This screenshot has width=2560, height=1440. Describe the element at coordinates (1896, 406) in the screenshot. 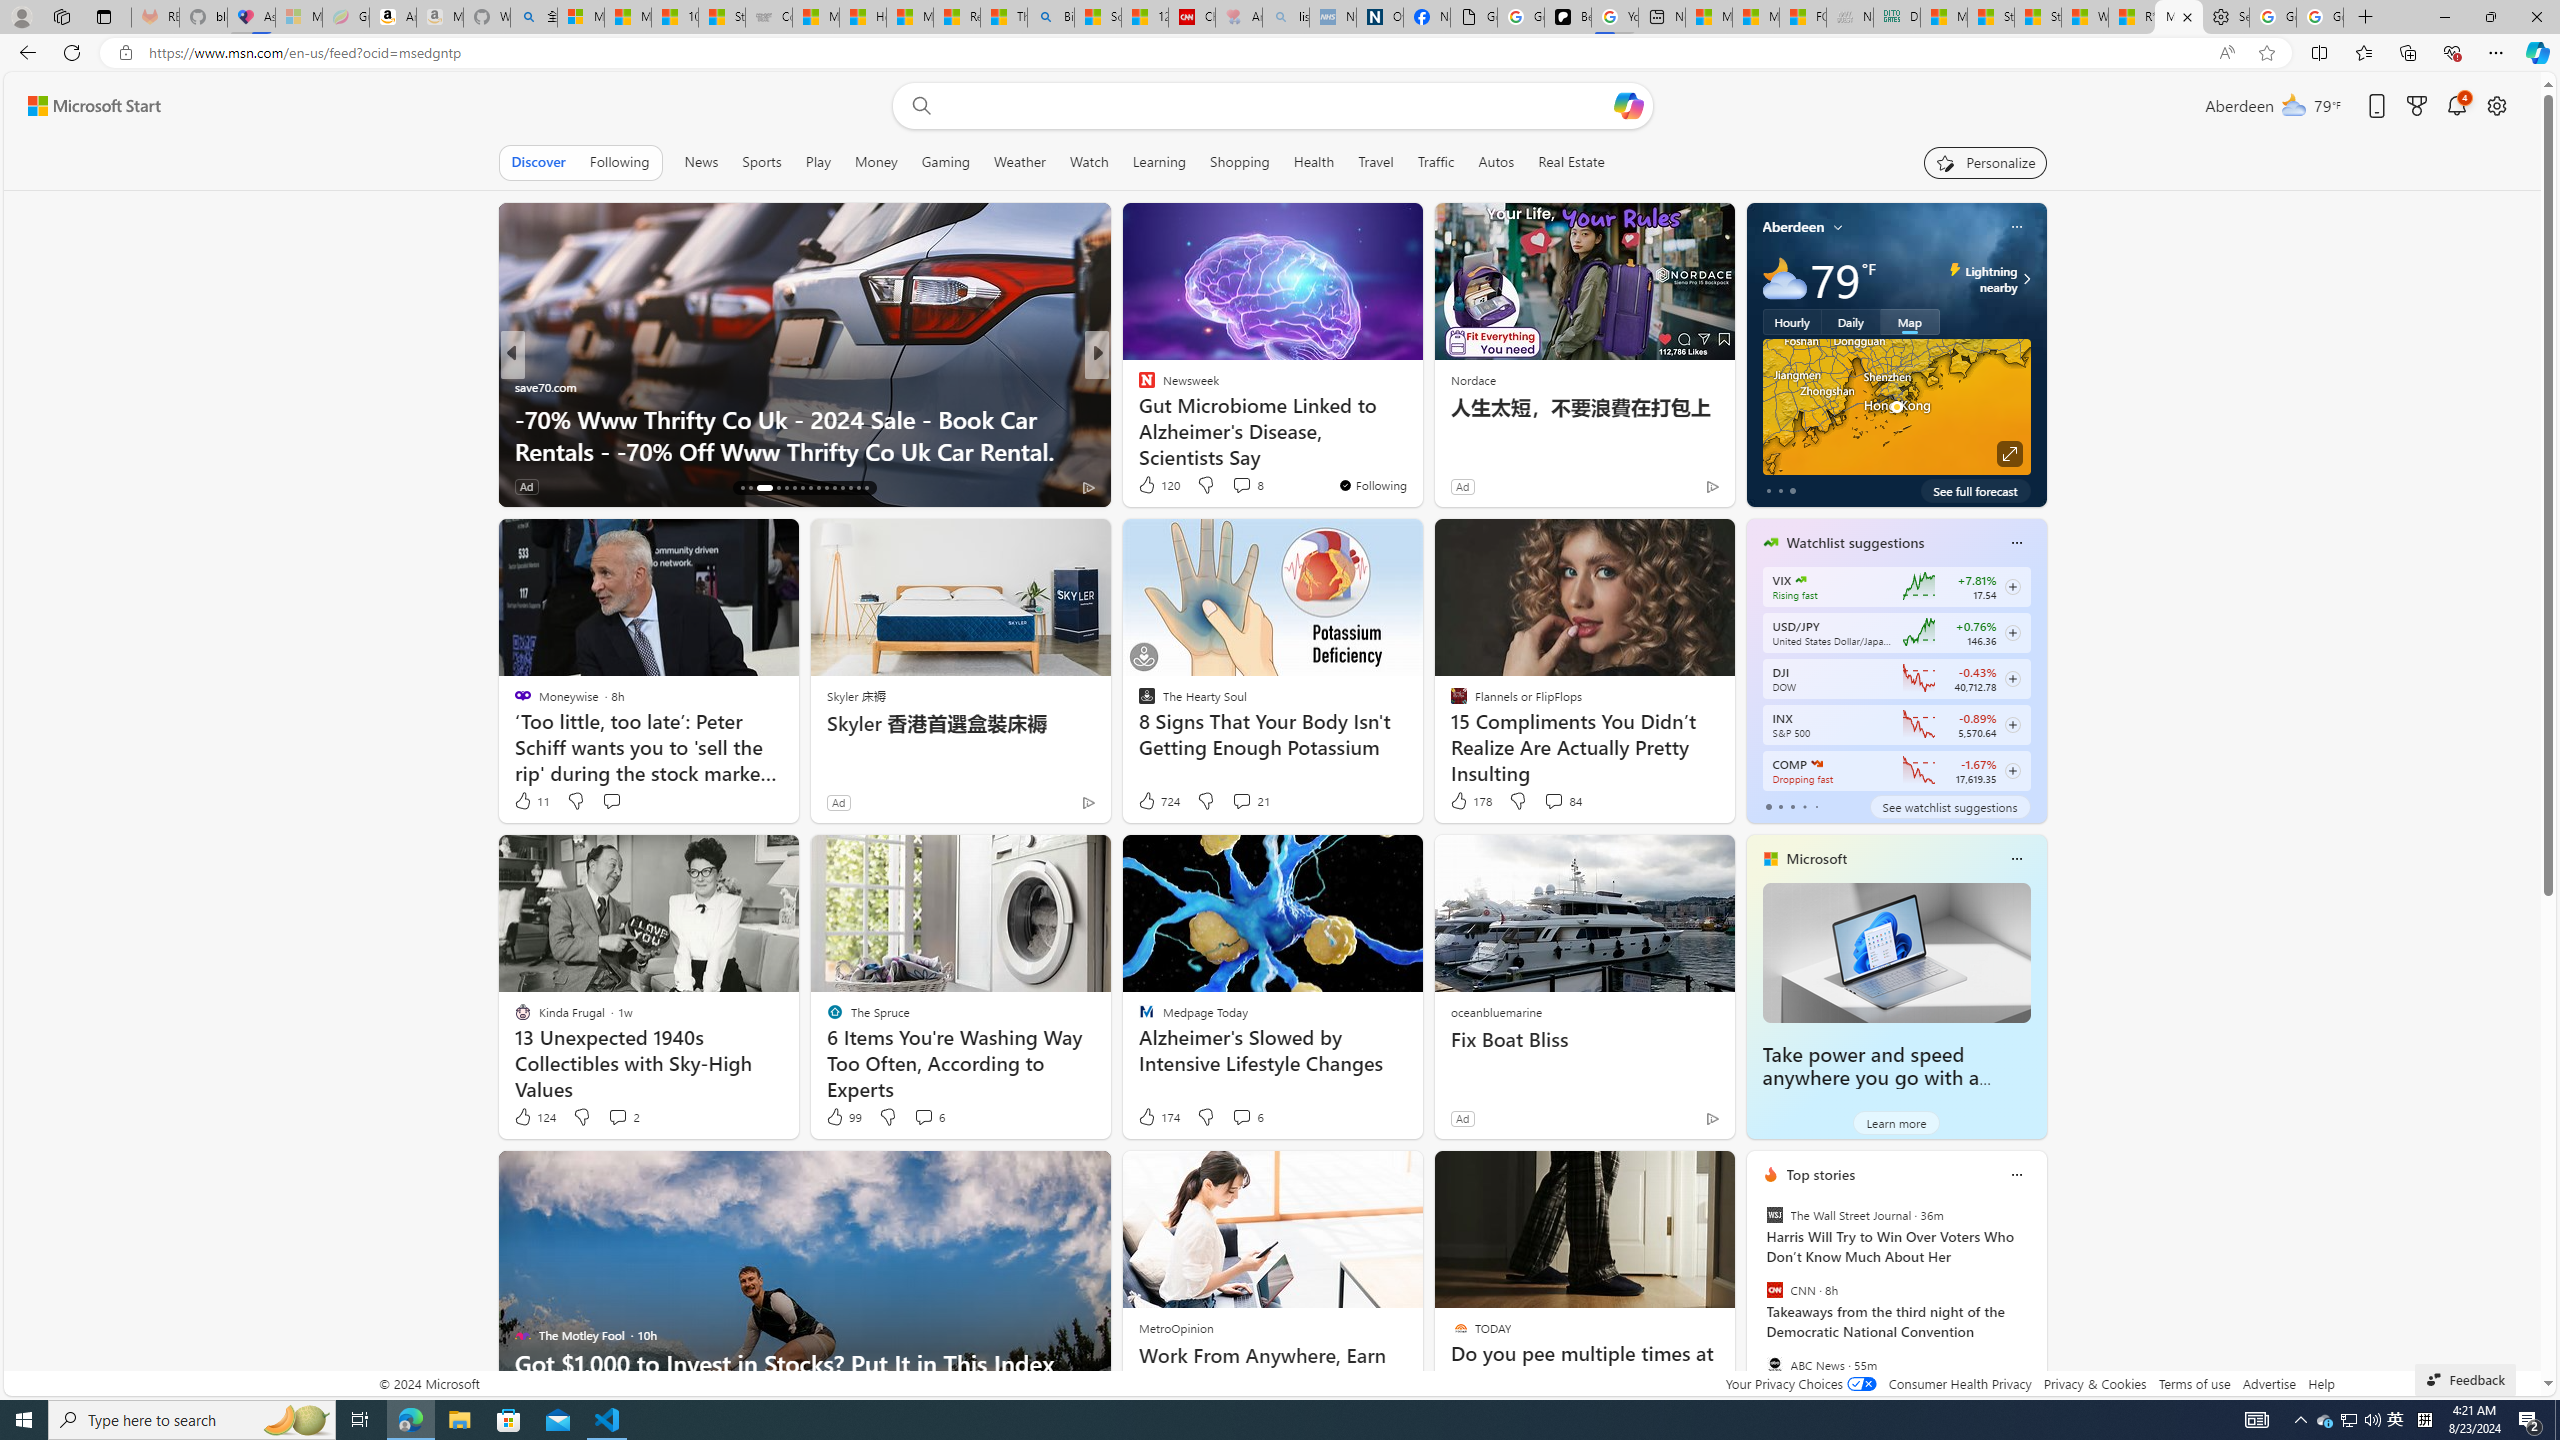

I see `Larger map ` at that location.